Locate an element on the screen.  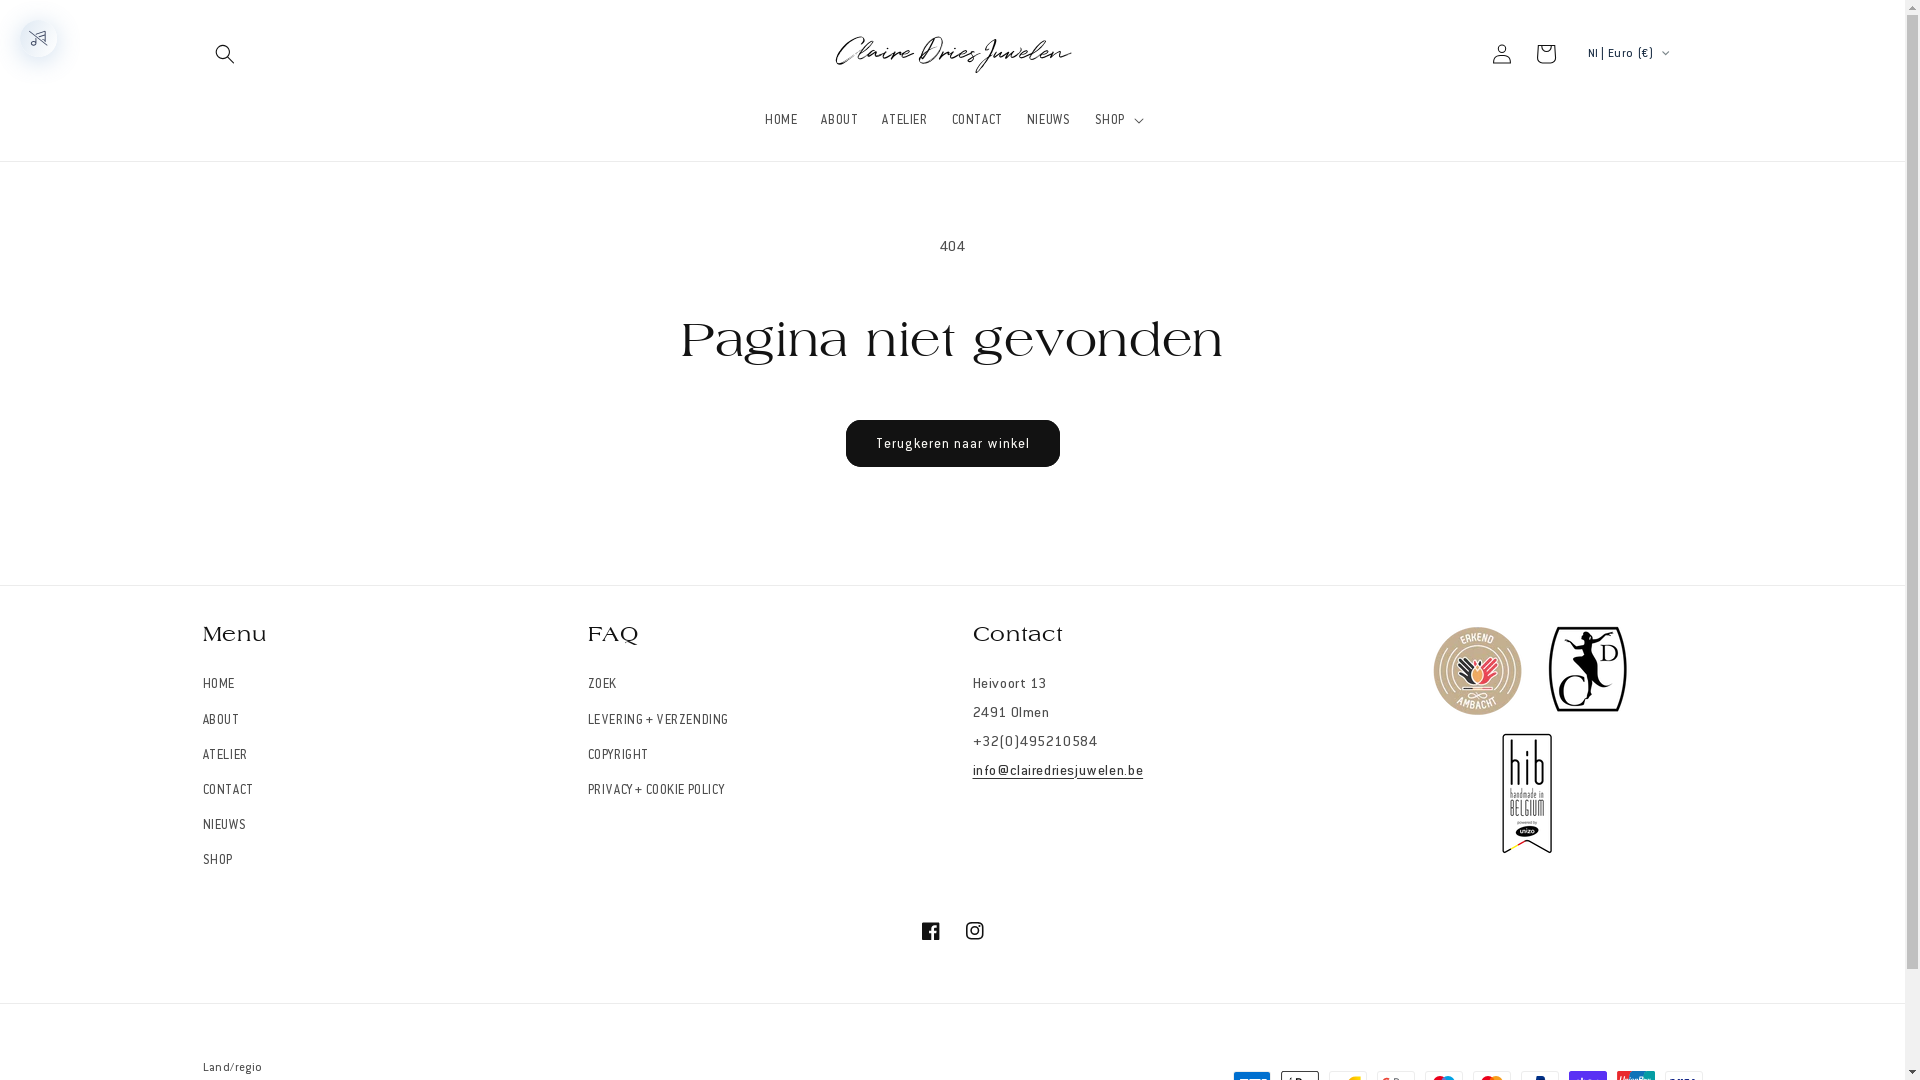
Winkelwagen is located at coordinates (1546, 54).